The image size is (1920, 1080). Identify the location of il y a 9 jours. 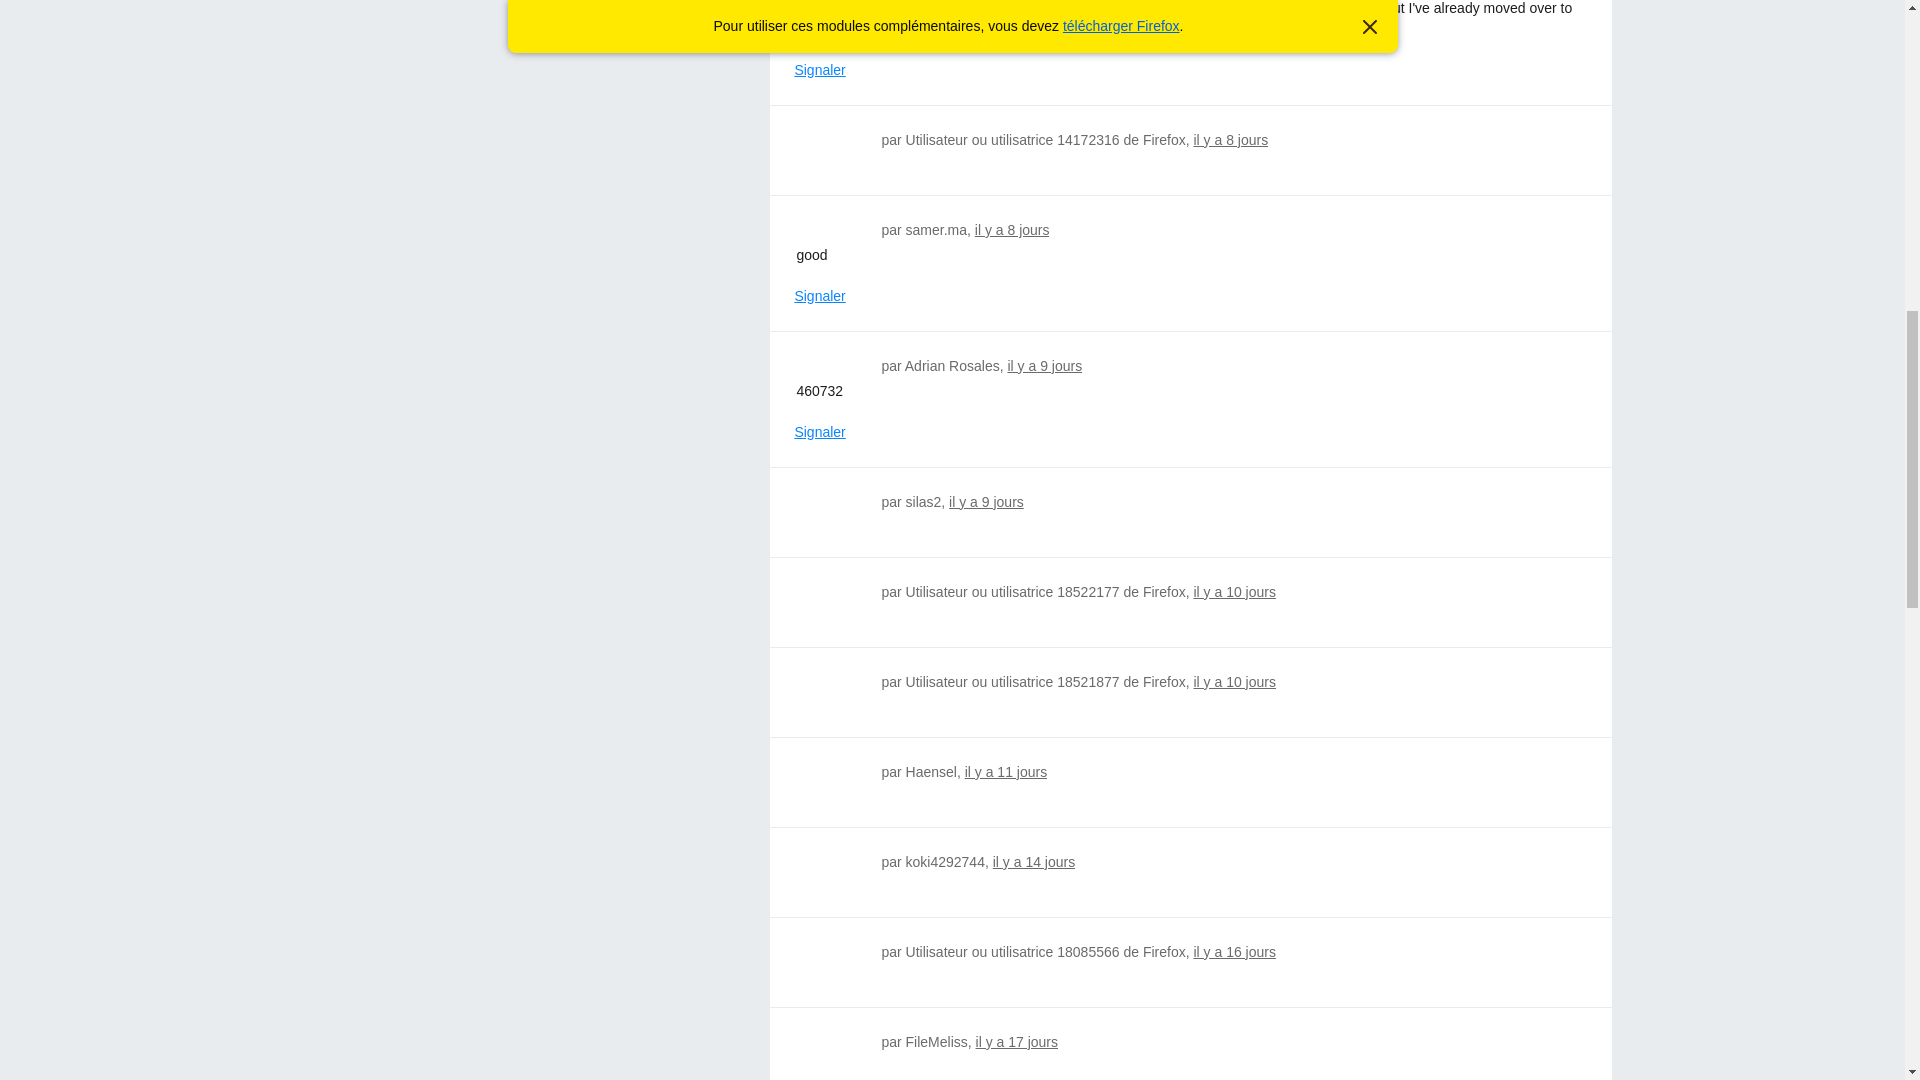
(1044, 365).